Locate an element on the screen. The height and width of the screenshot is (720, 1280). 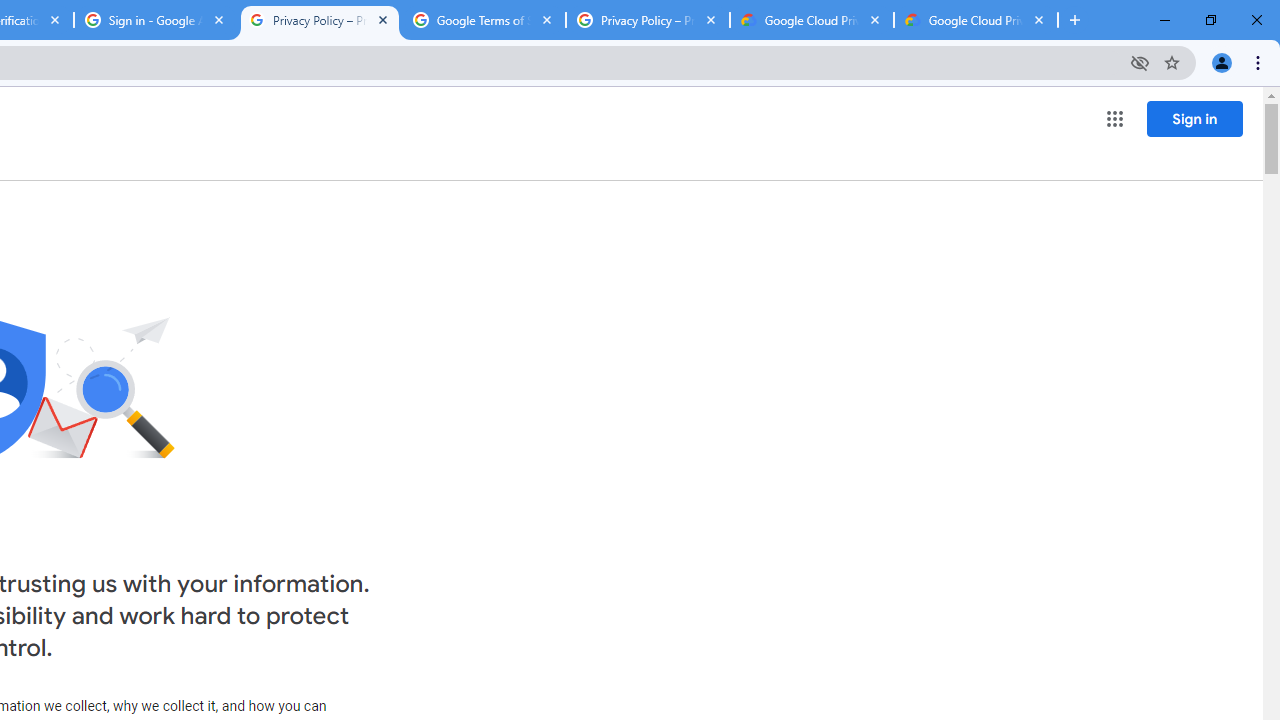
Sign in - Google Accounts is located at coordinates (156, 20).